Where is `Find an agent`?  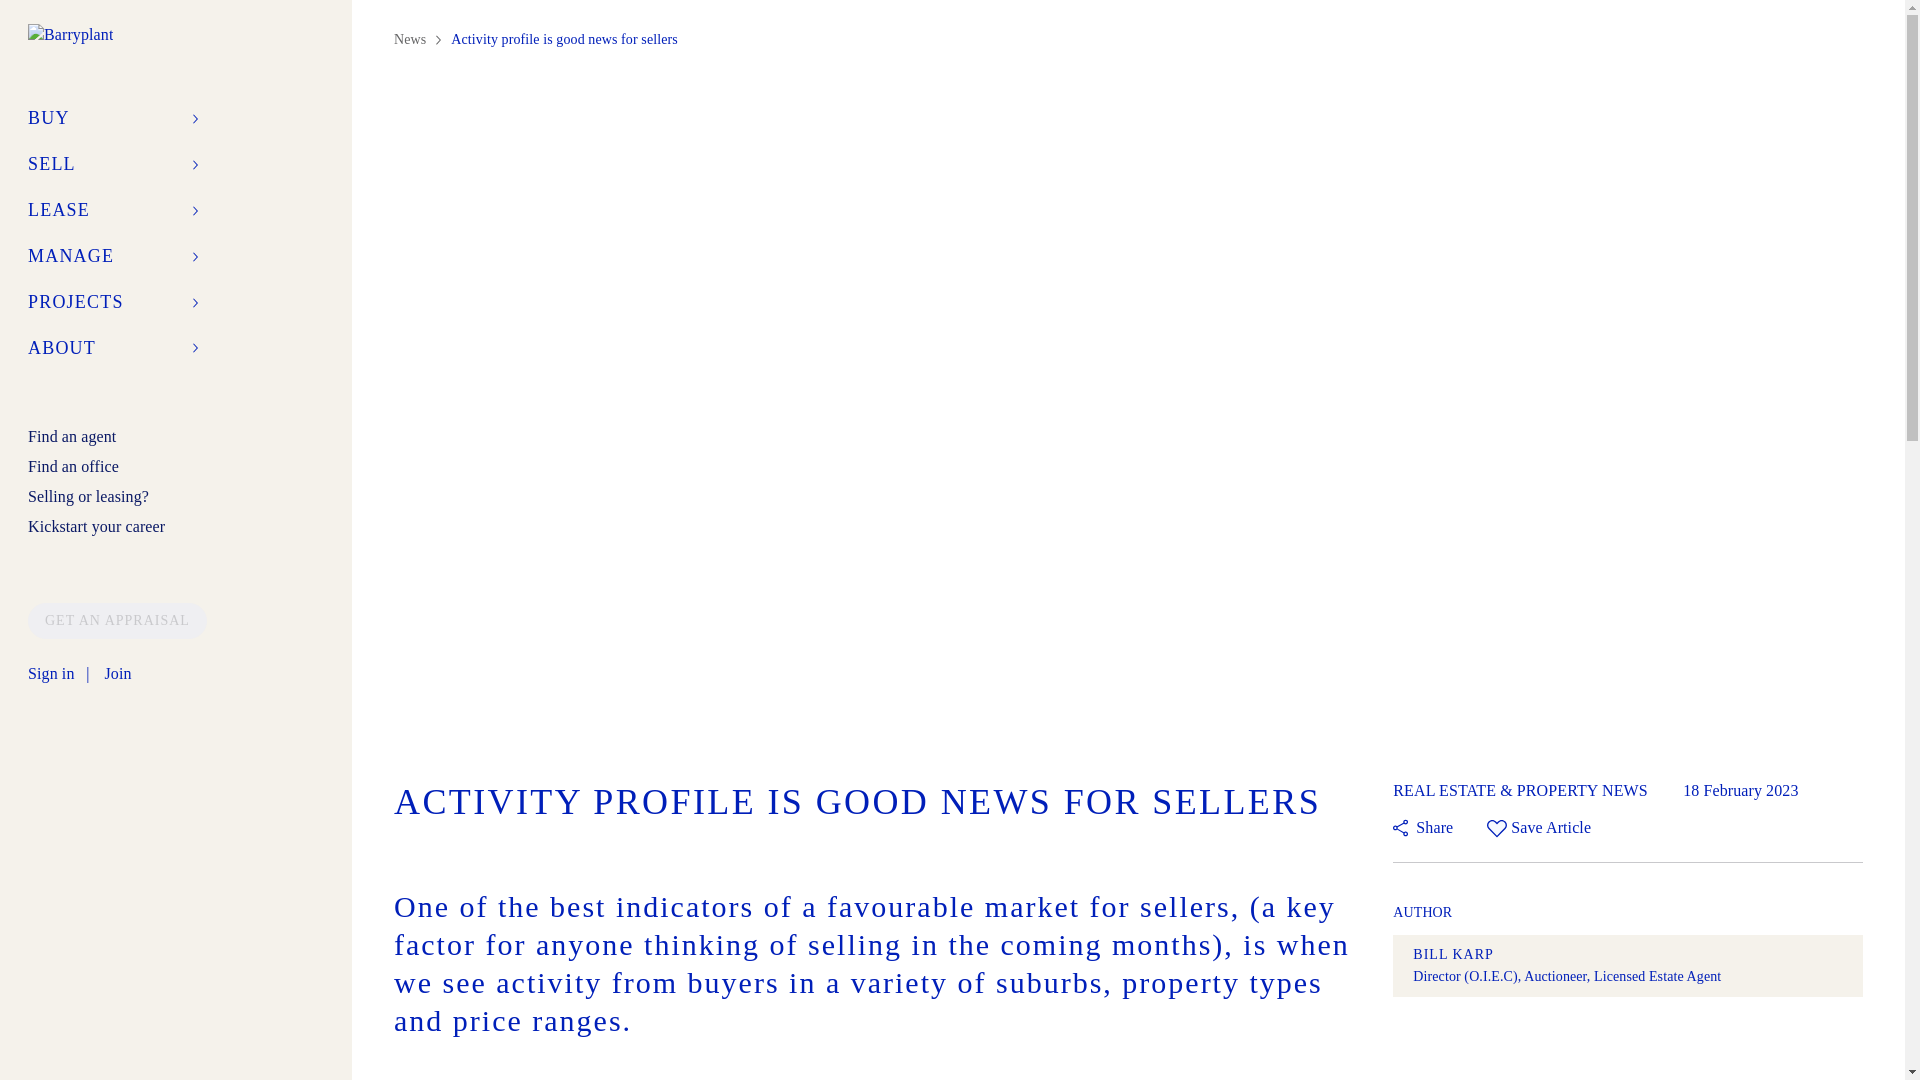
Find an agent is located at coordinates (72, 436).